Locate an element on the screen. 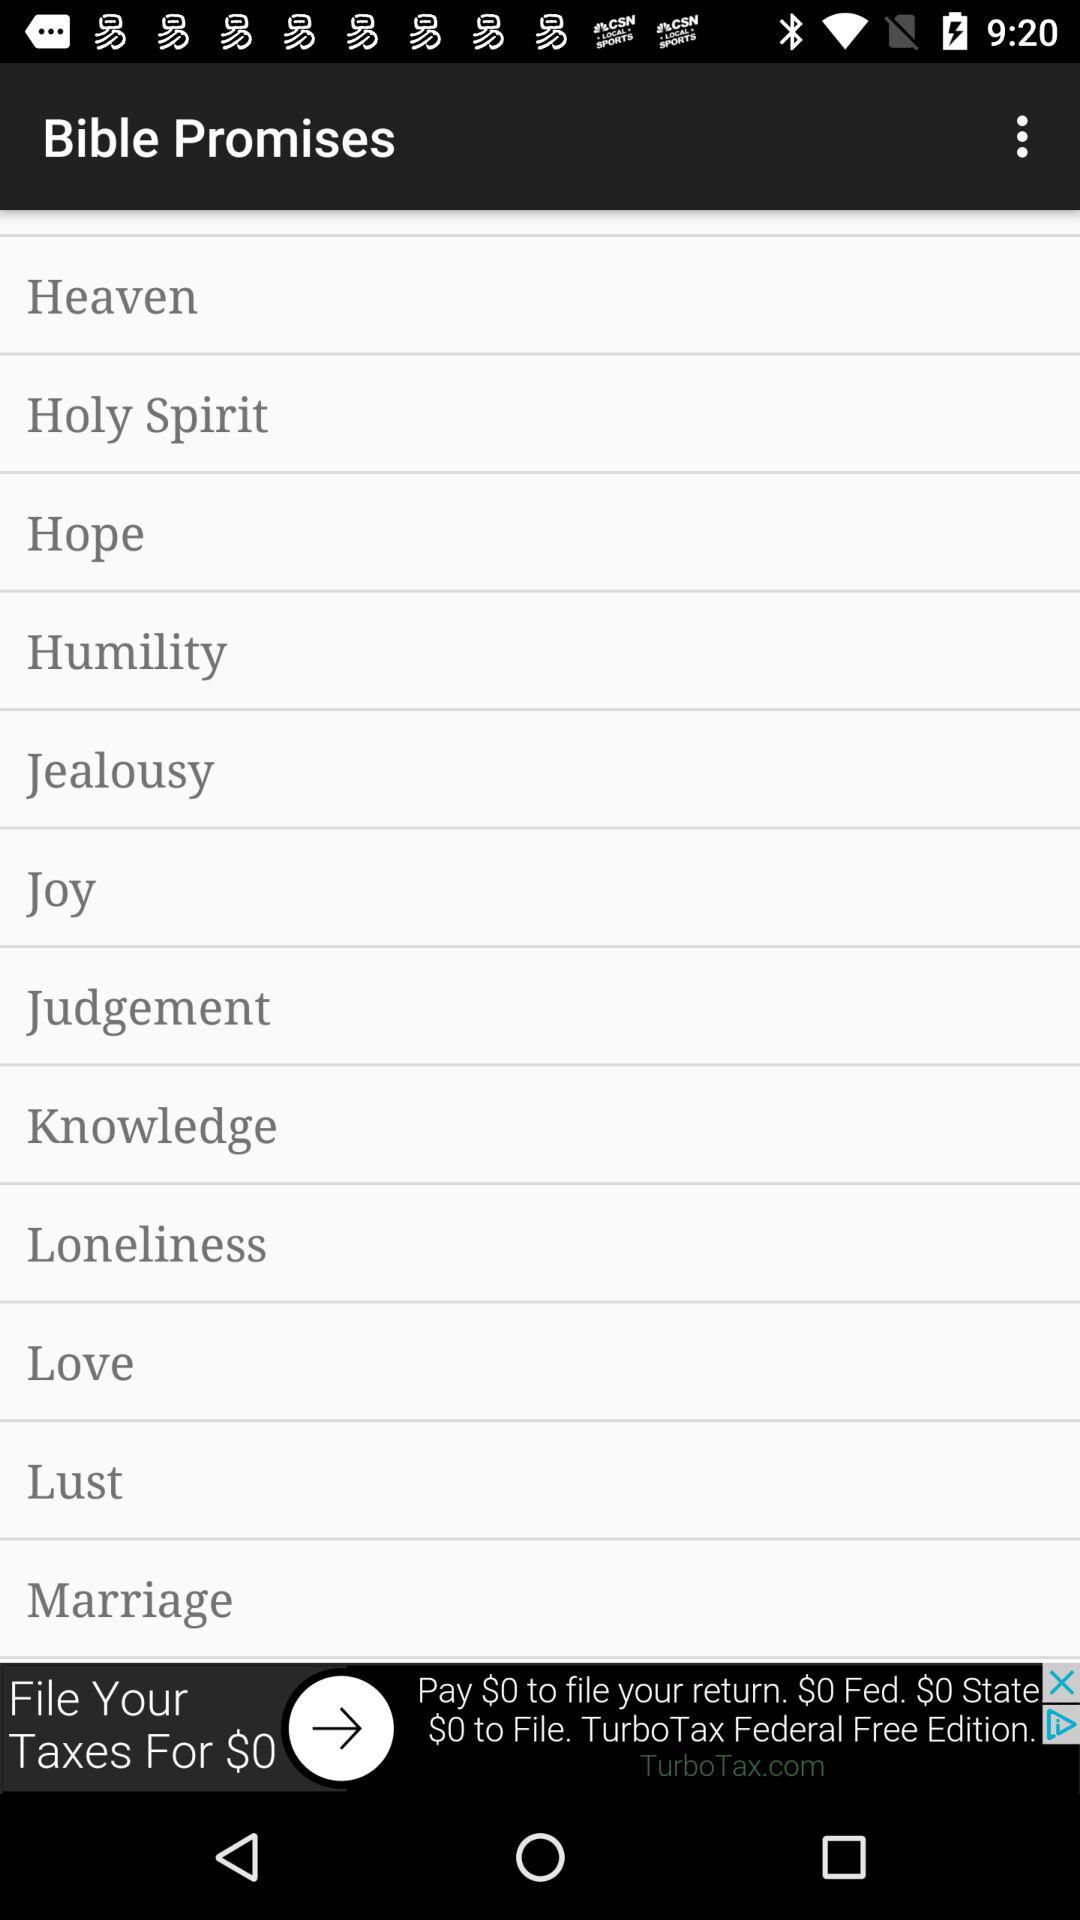 The width and height of the screenshot is (1080, 1920). advertisement banner is located at coordinates (540, 1728).